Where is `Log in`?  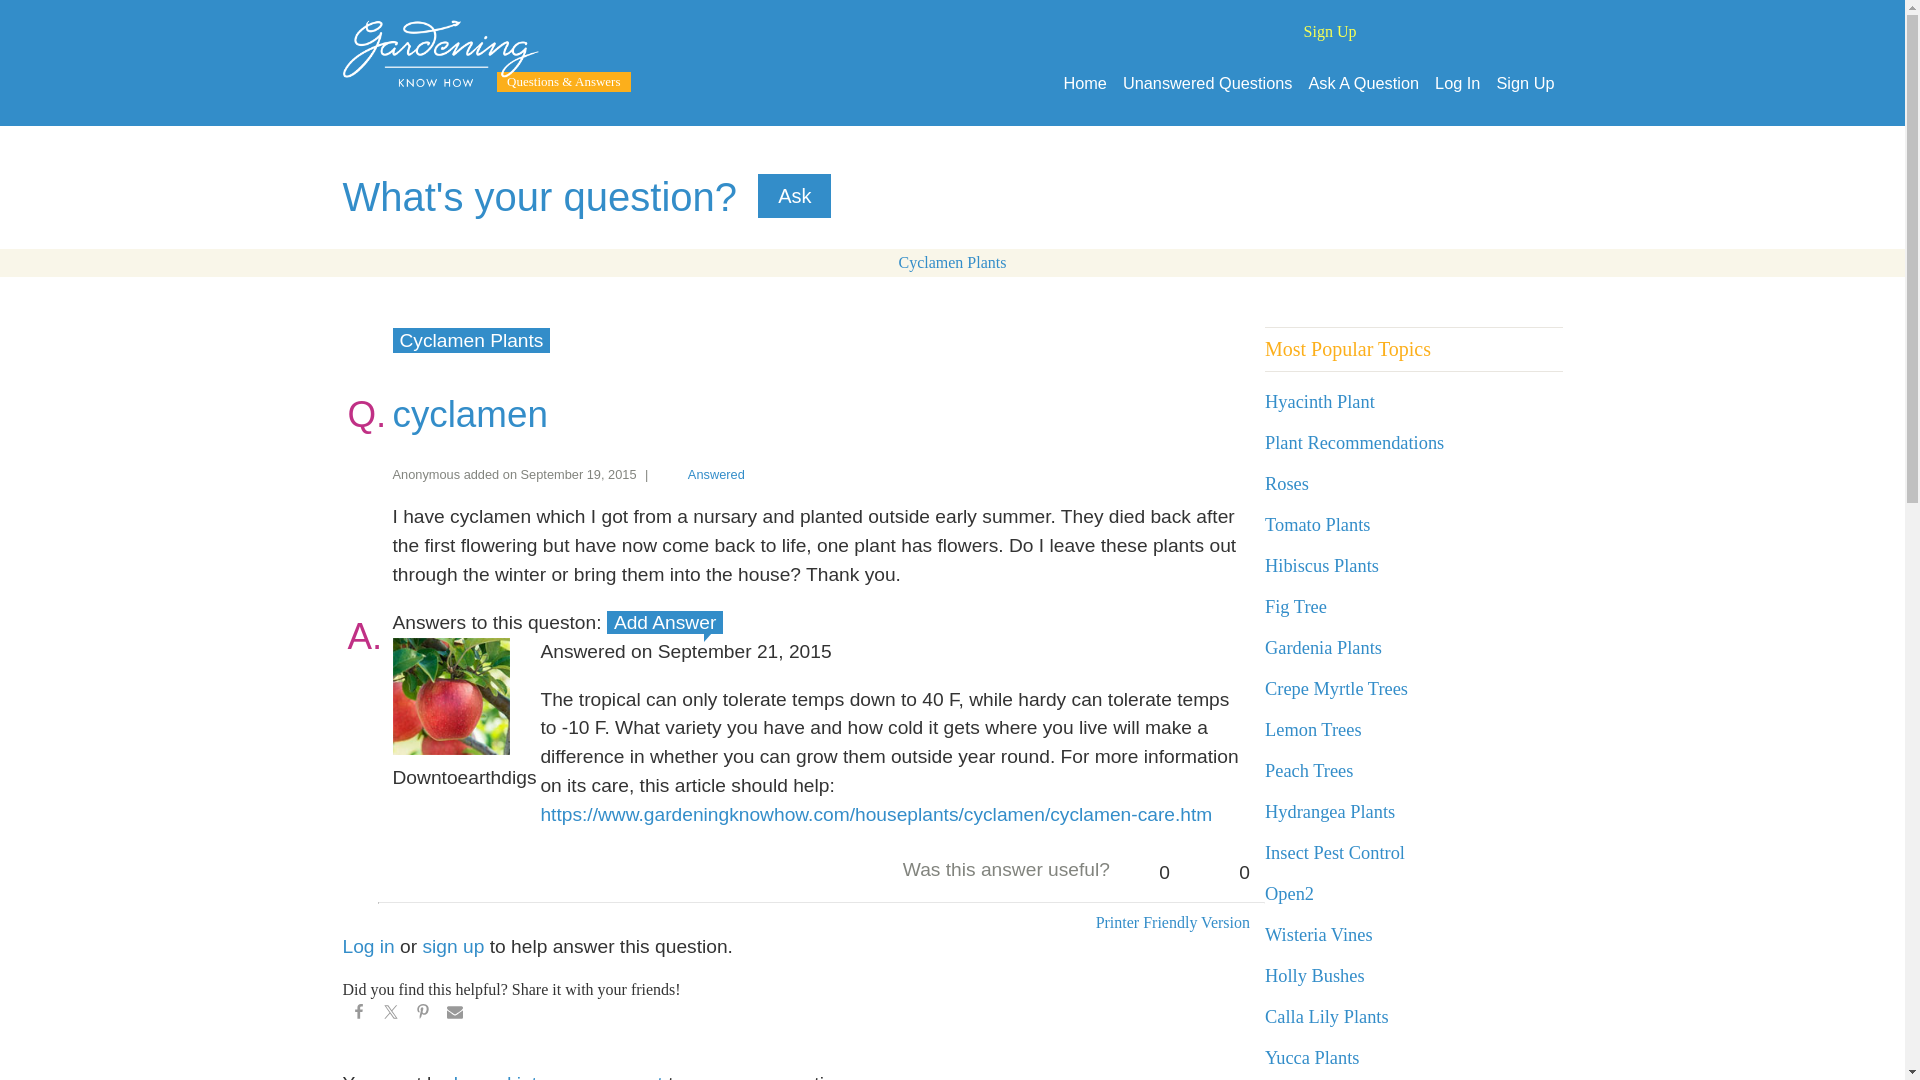 Log in is located at coordinates (367, 946).